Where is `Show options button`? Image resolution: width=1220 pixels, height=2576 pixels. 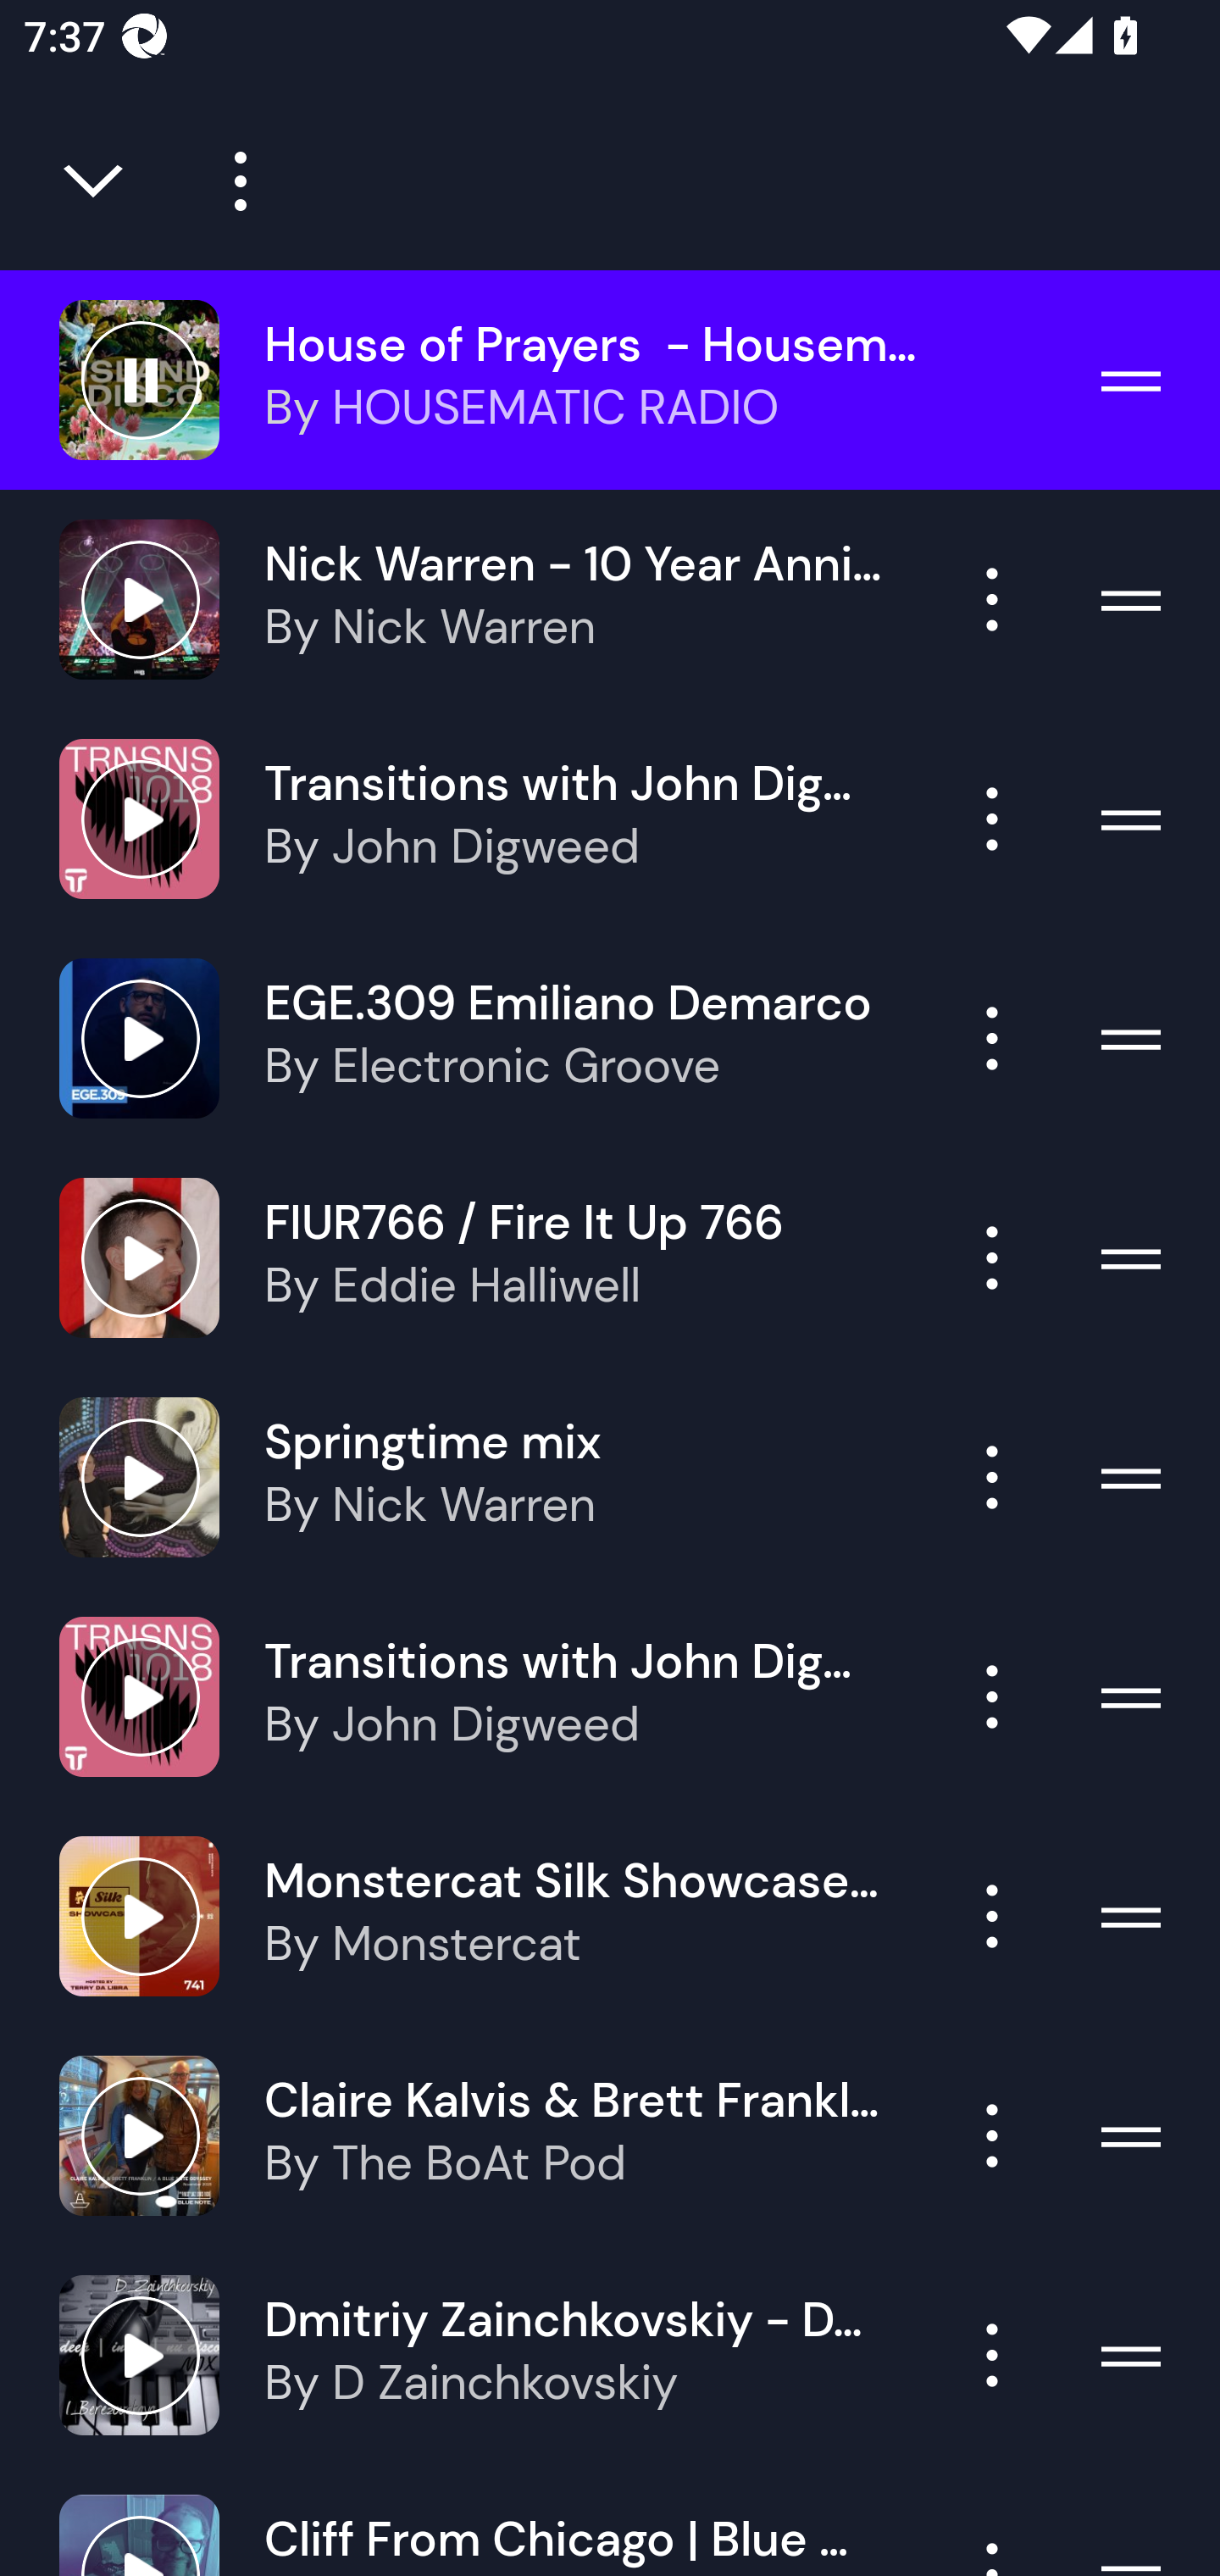 Show options button is located at coordinates (992, 2135).